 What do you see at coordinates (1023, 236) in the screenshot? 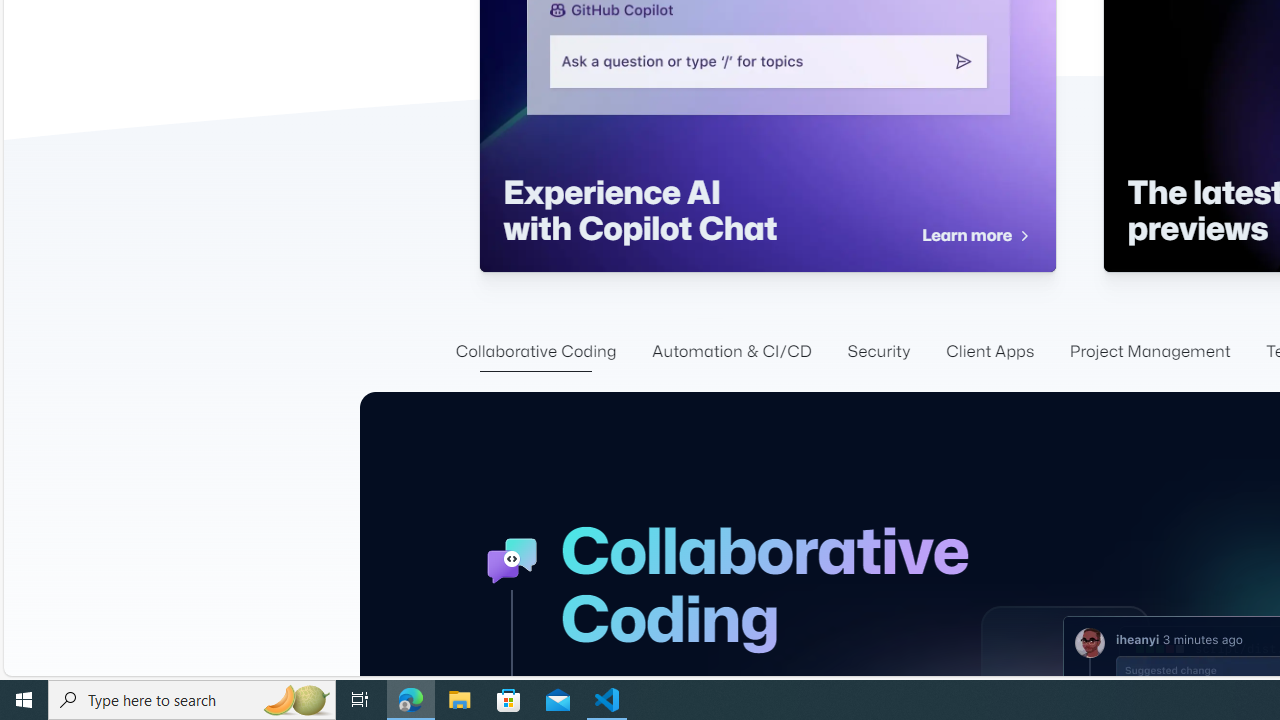
I see `Class: octicon arrow-symbol-mktg octicon` at bounding box center [1023, 236].